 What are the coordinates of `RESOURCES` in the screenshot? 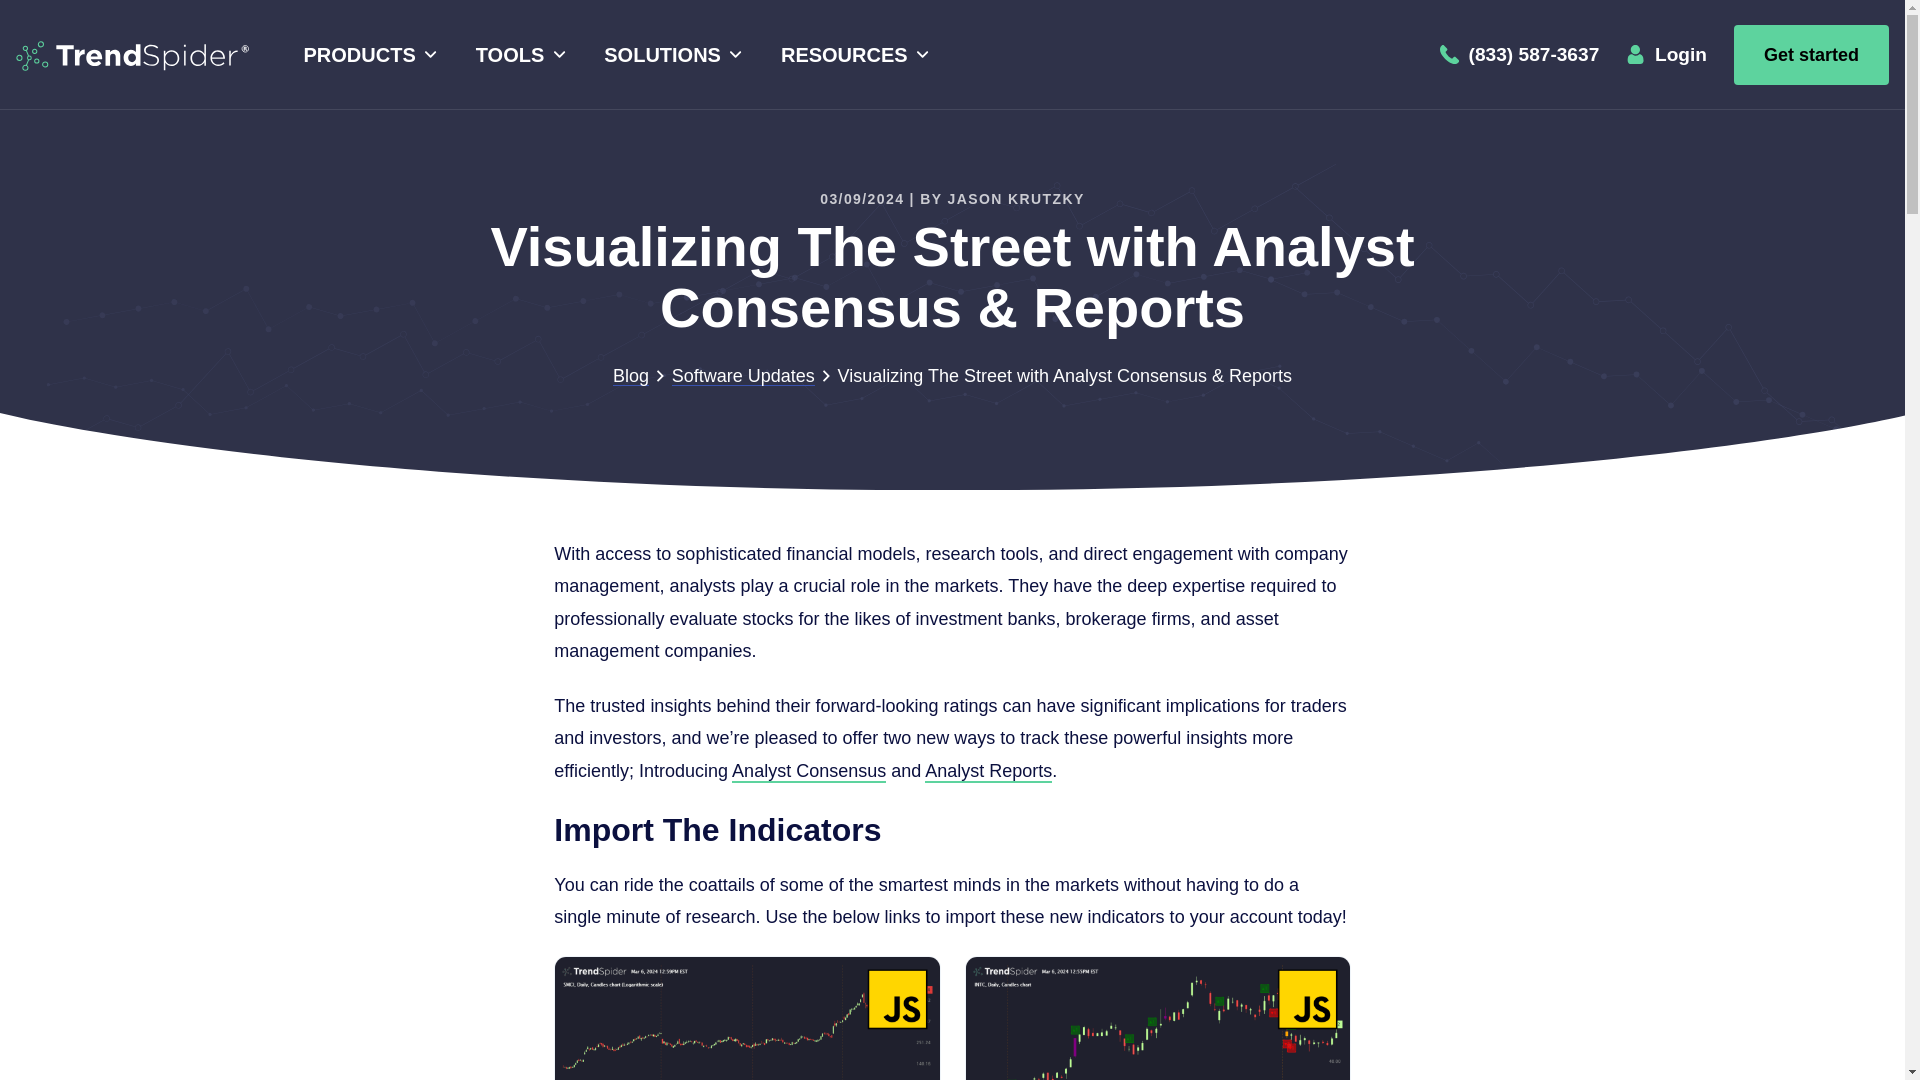 It's located at (851, 55).